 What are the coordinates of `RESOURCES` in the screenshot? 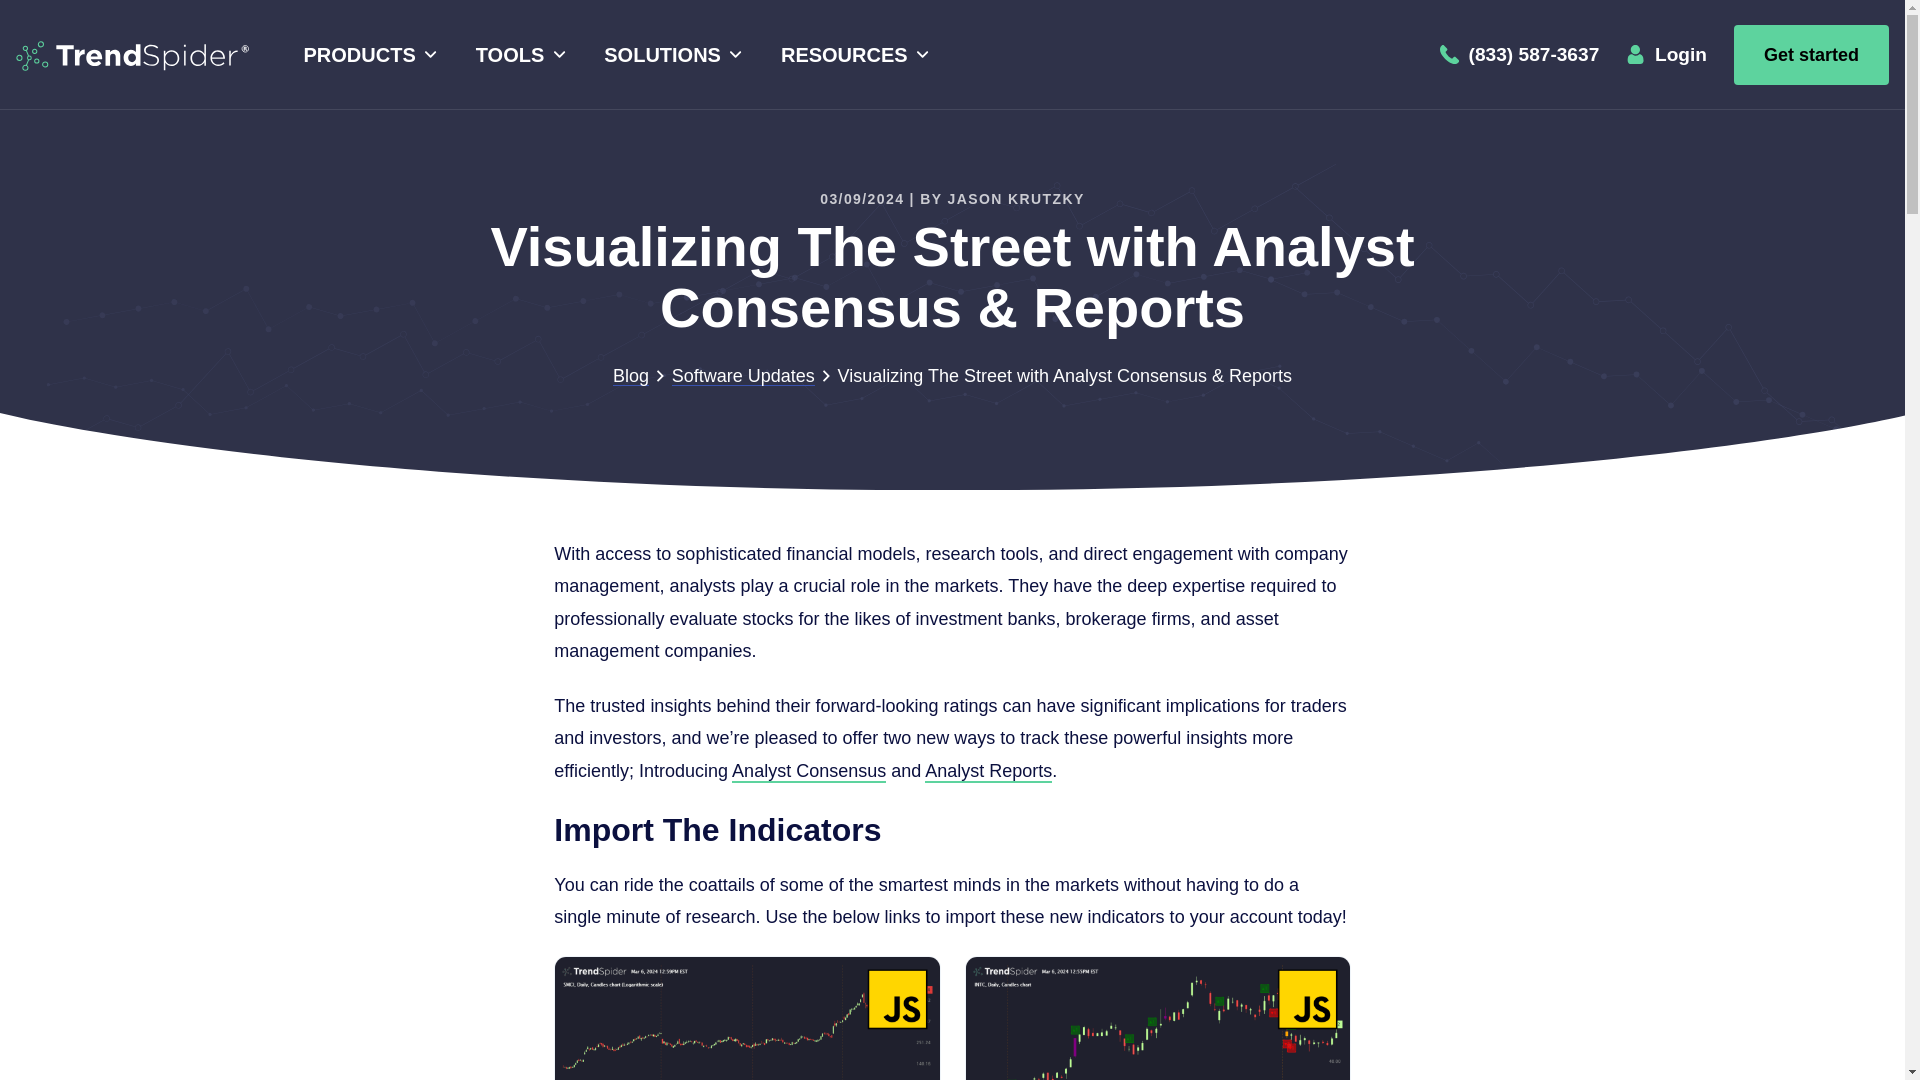 It's located at (851, 55).